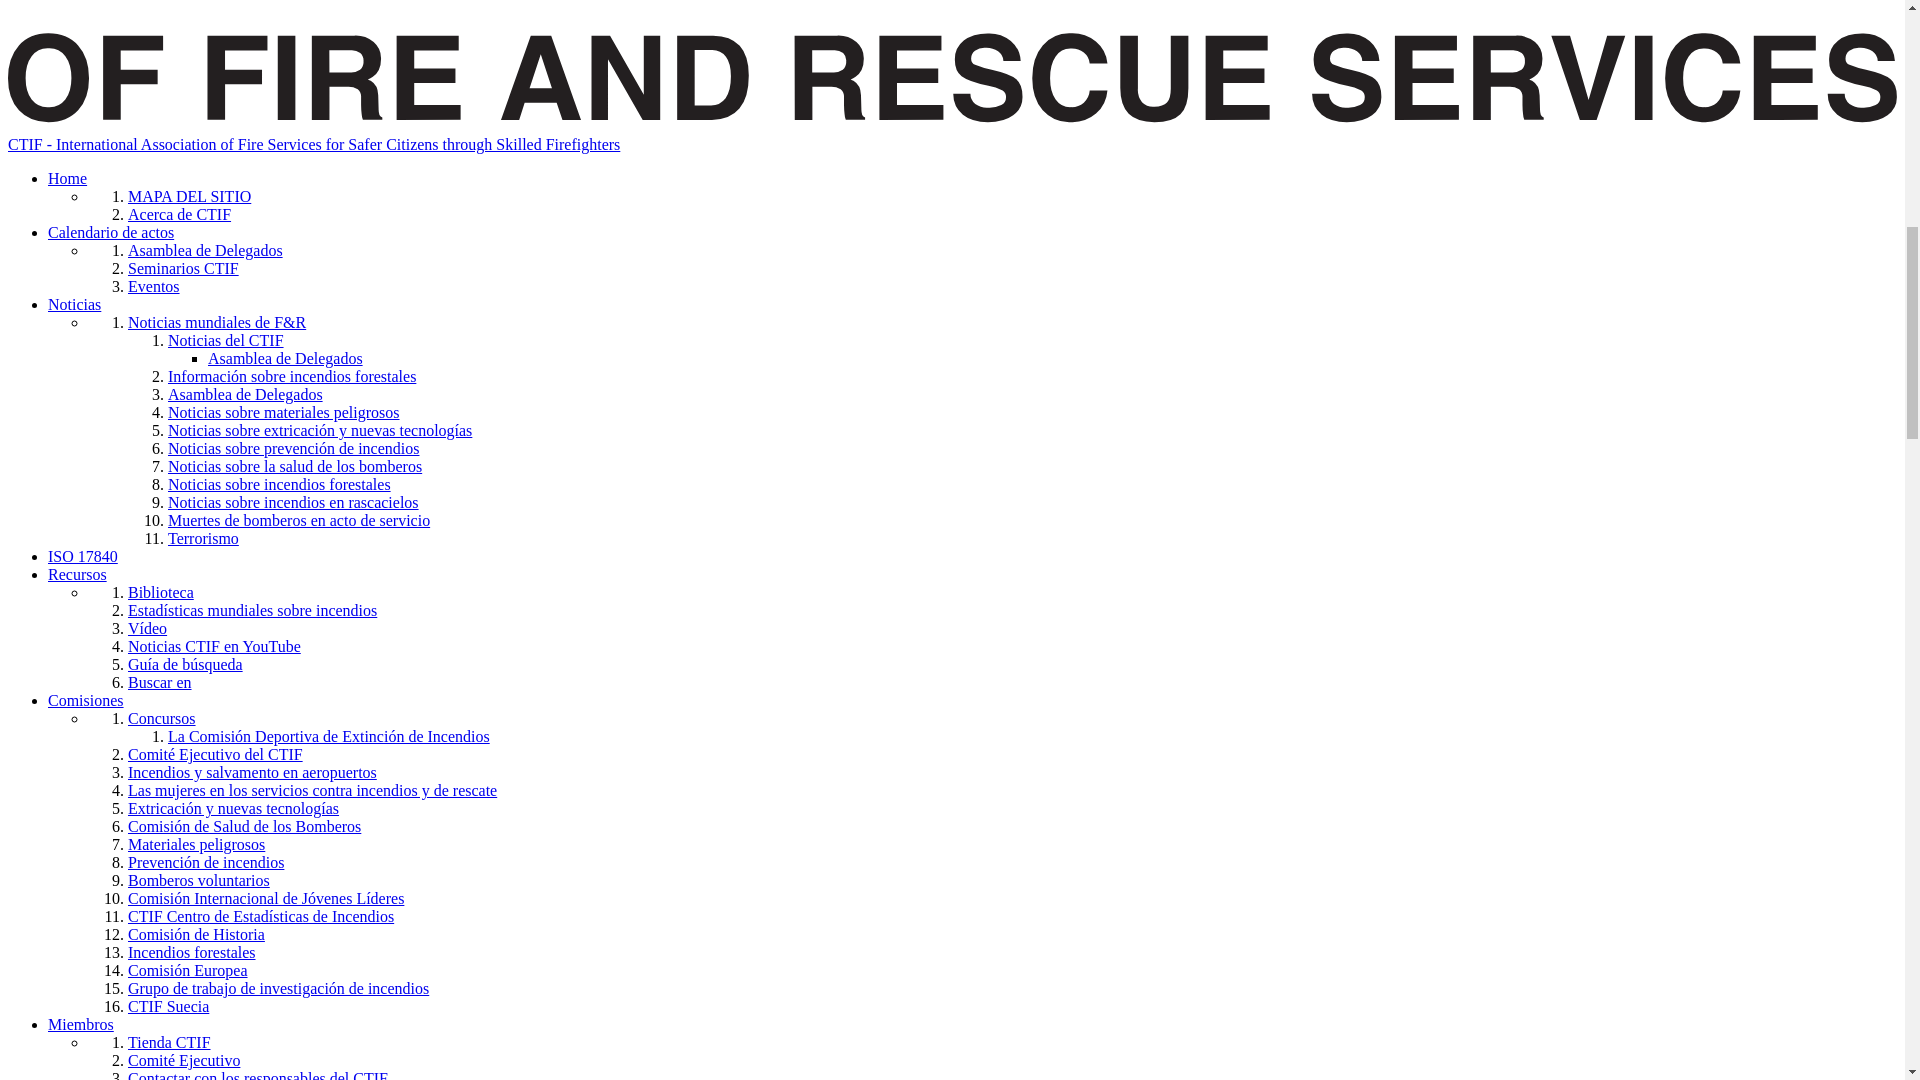  I want to click on Eventos, so click(154, 286).